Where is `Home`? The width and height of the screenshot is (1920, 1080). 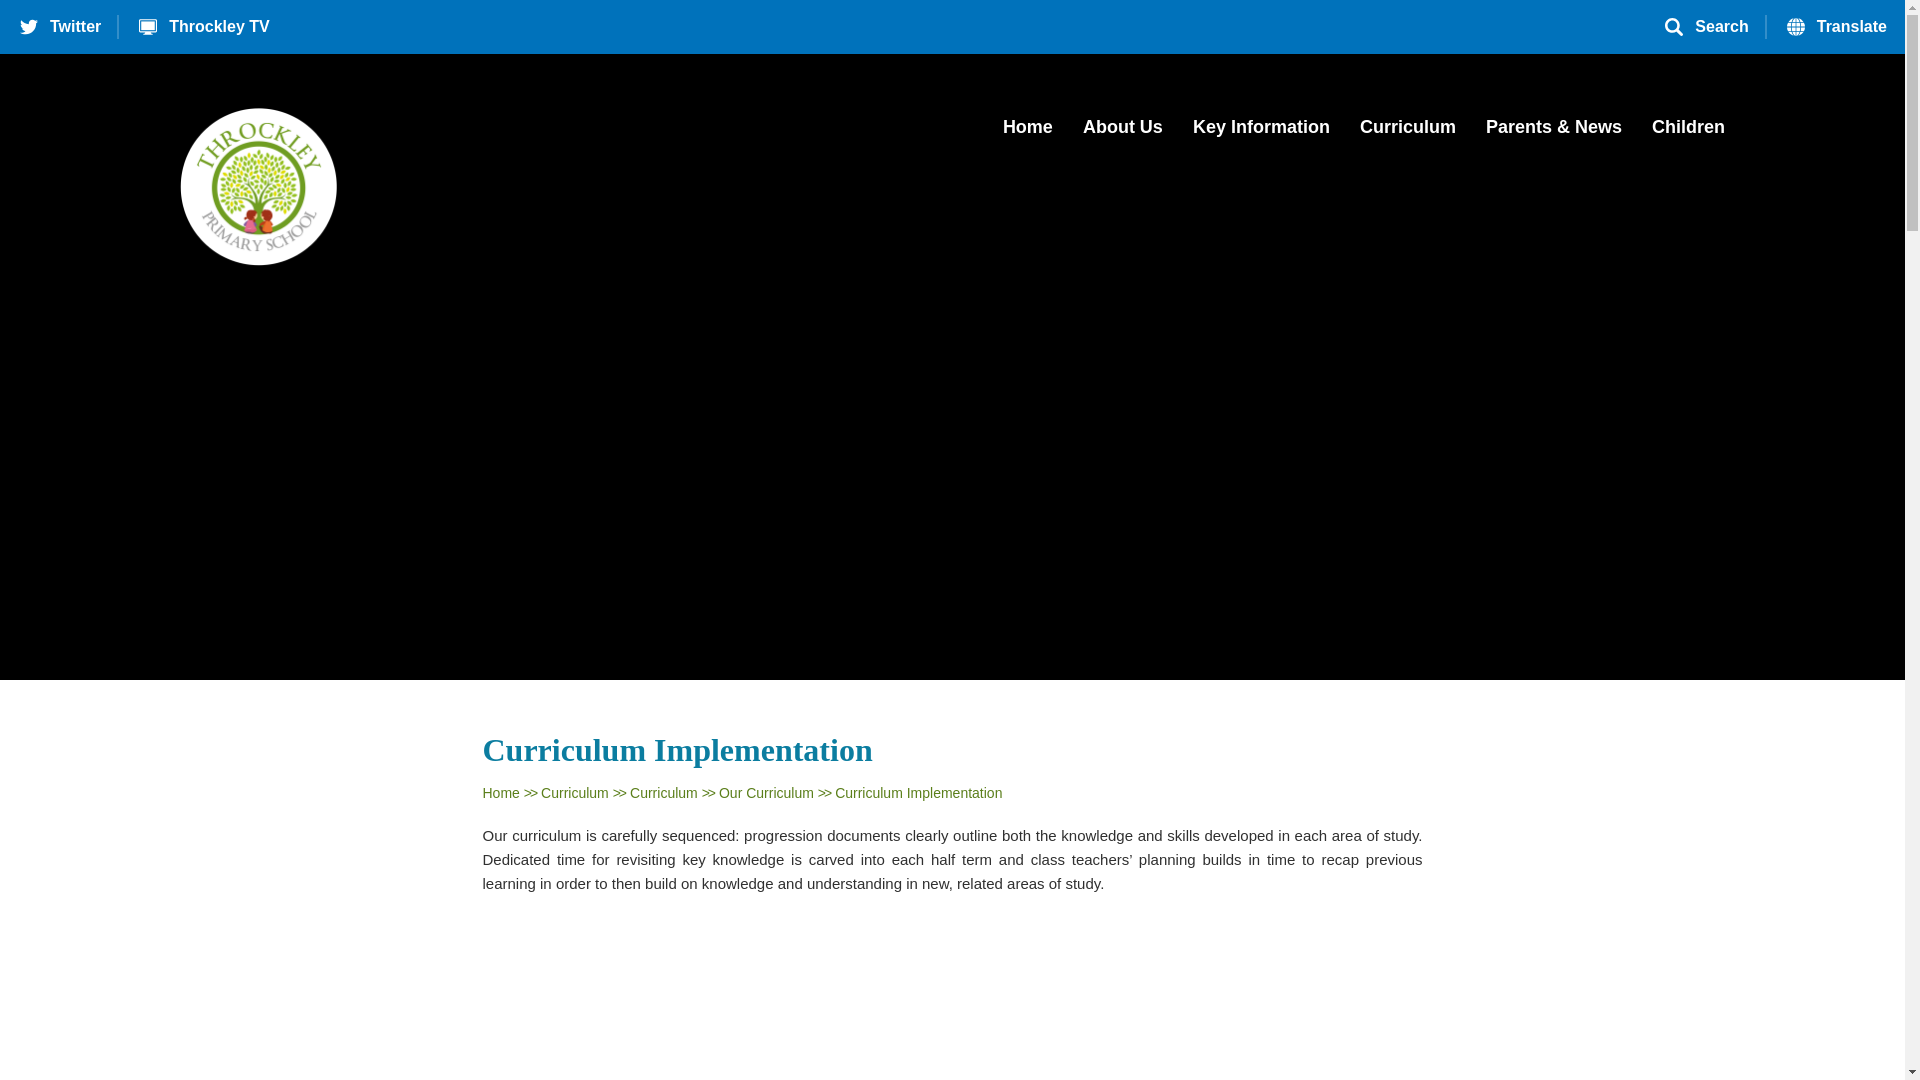
Home is located at coordinates (1027, 130).